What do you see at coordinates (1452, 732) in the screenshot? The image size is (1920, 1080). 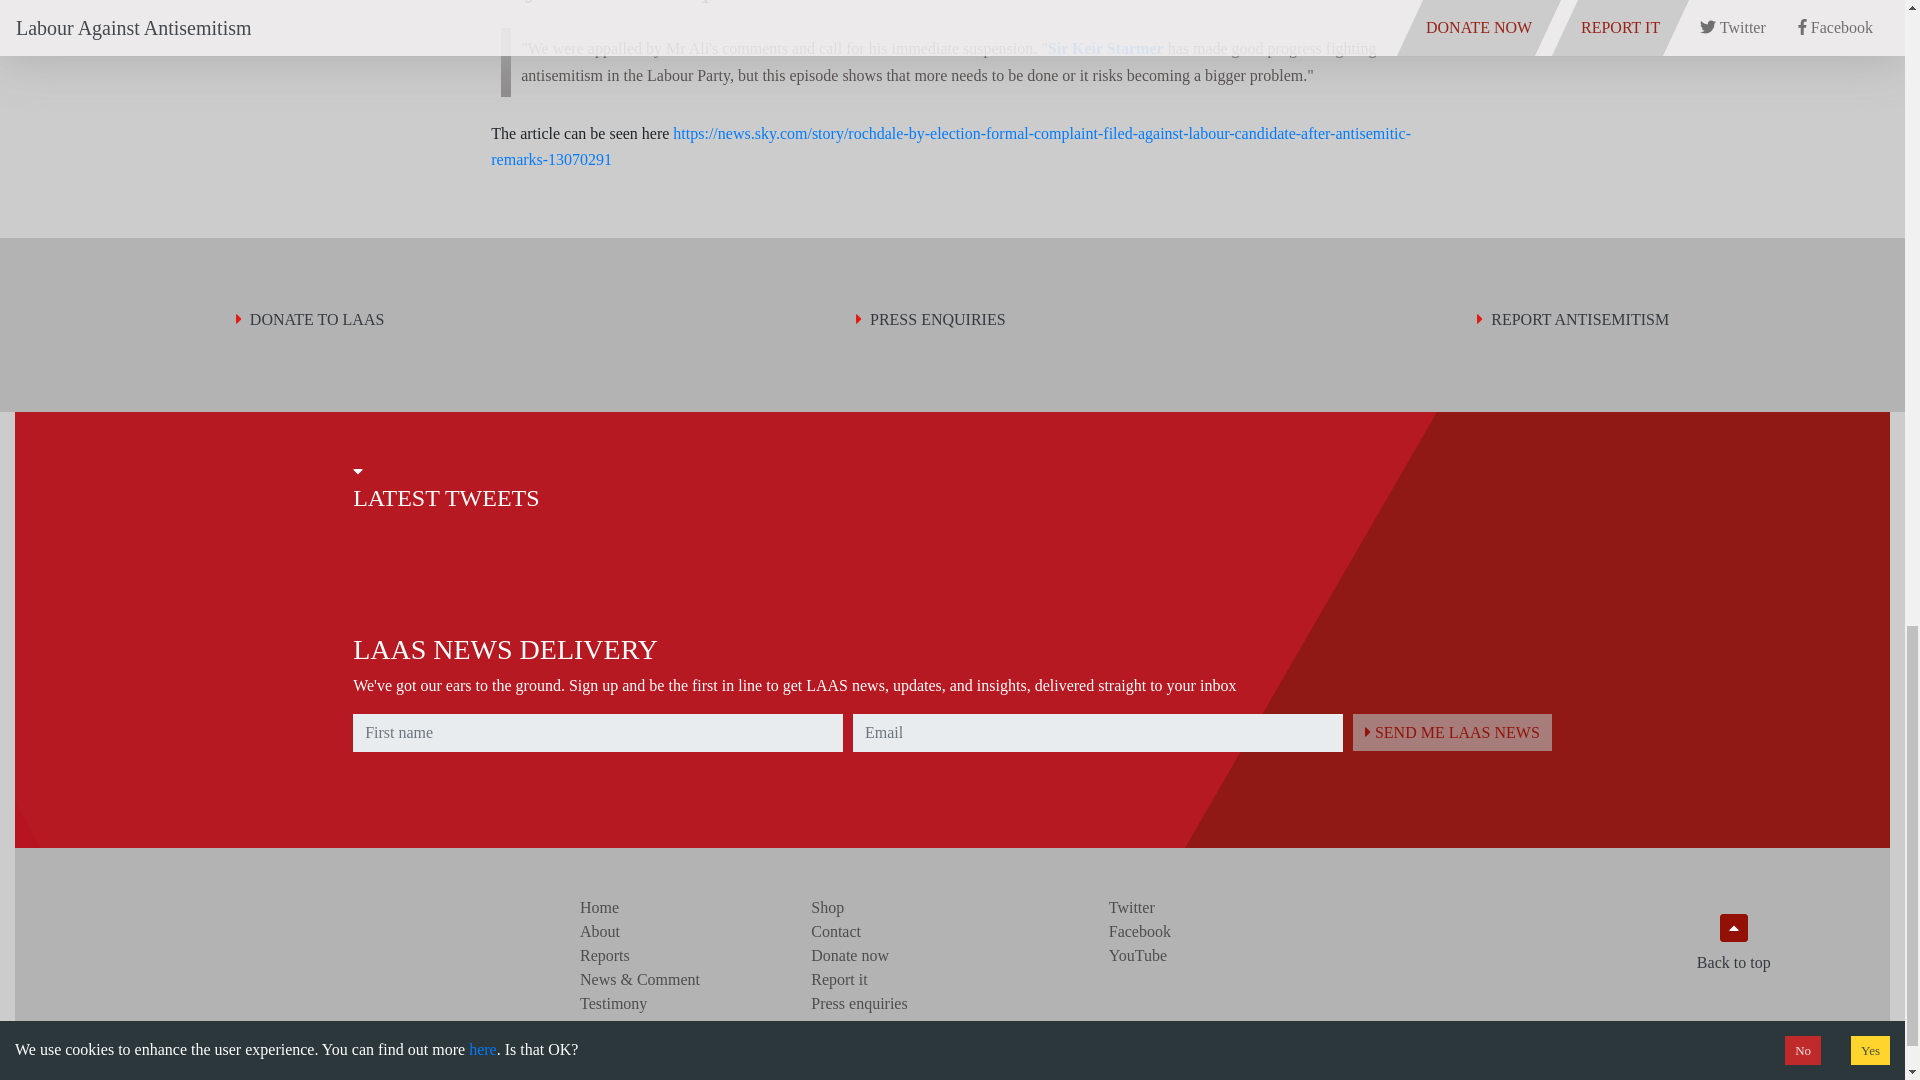 I see `SEND ME LAAS NEWS` at bounding box center [1452, 732].